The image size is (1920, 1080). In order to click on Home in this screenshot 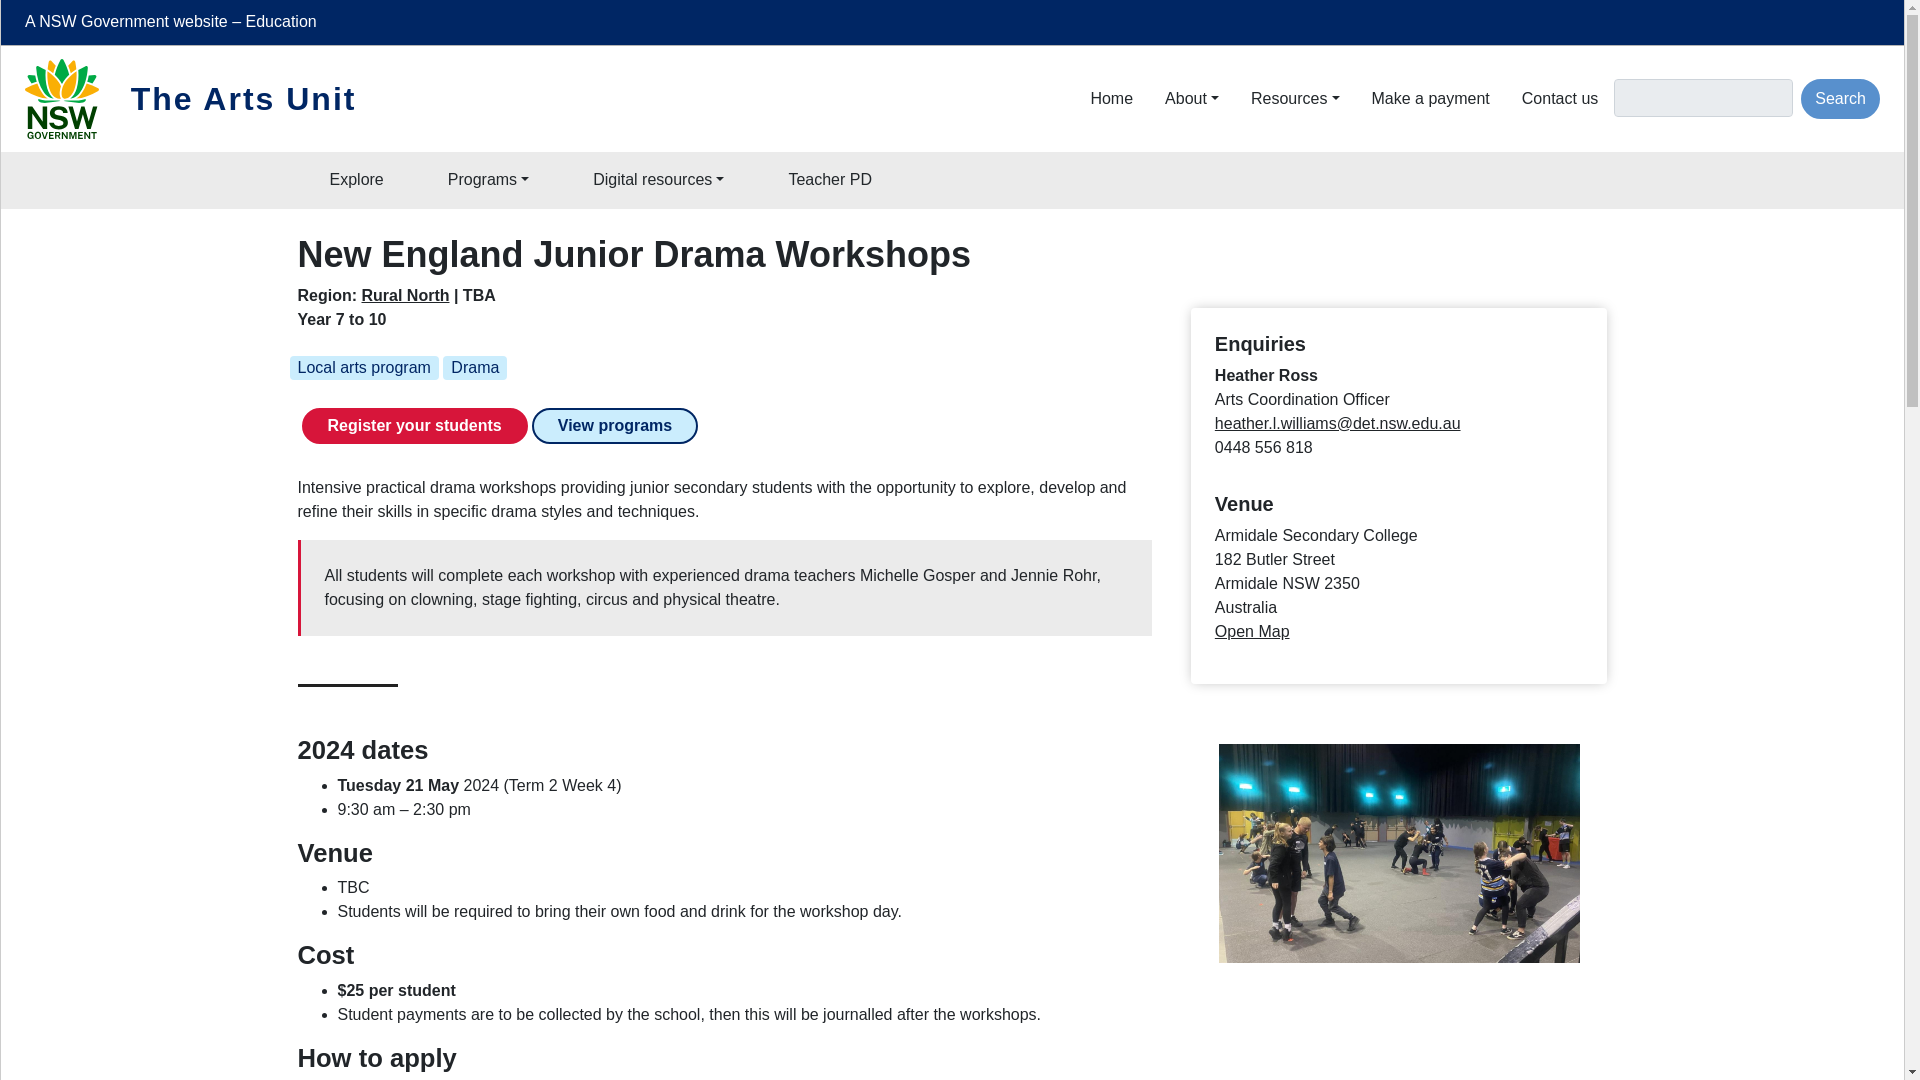, I will do `click(74, 99)`.